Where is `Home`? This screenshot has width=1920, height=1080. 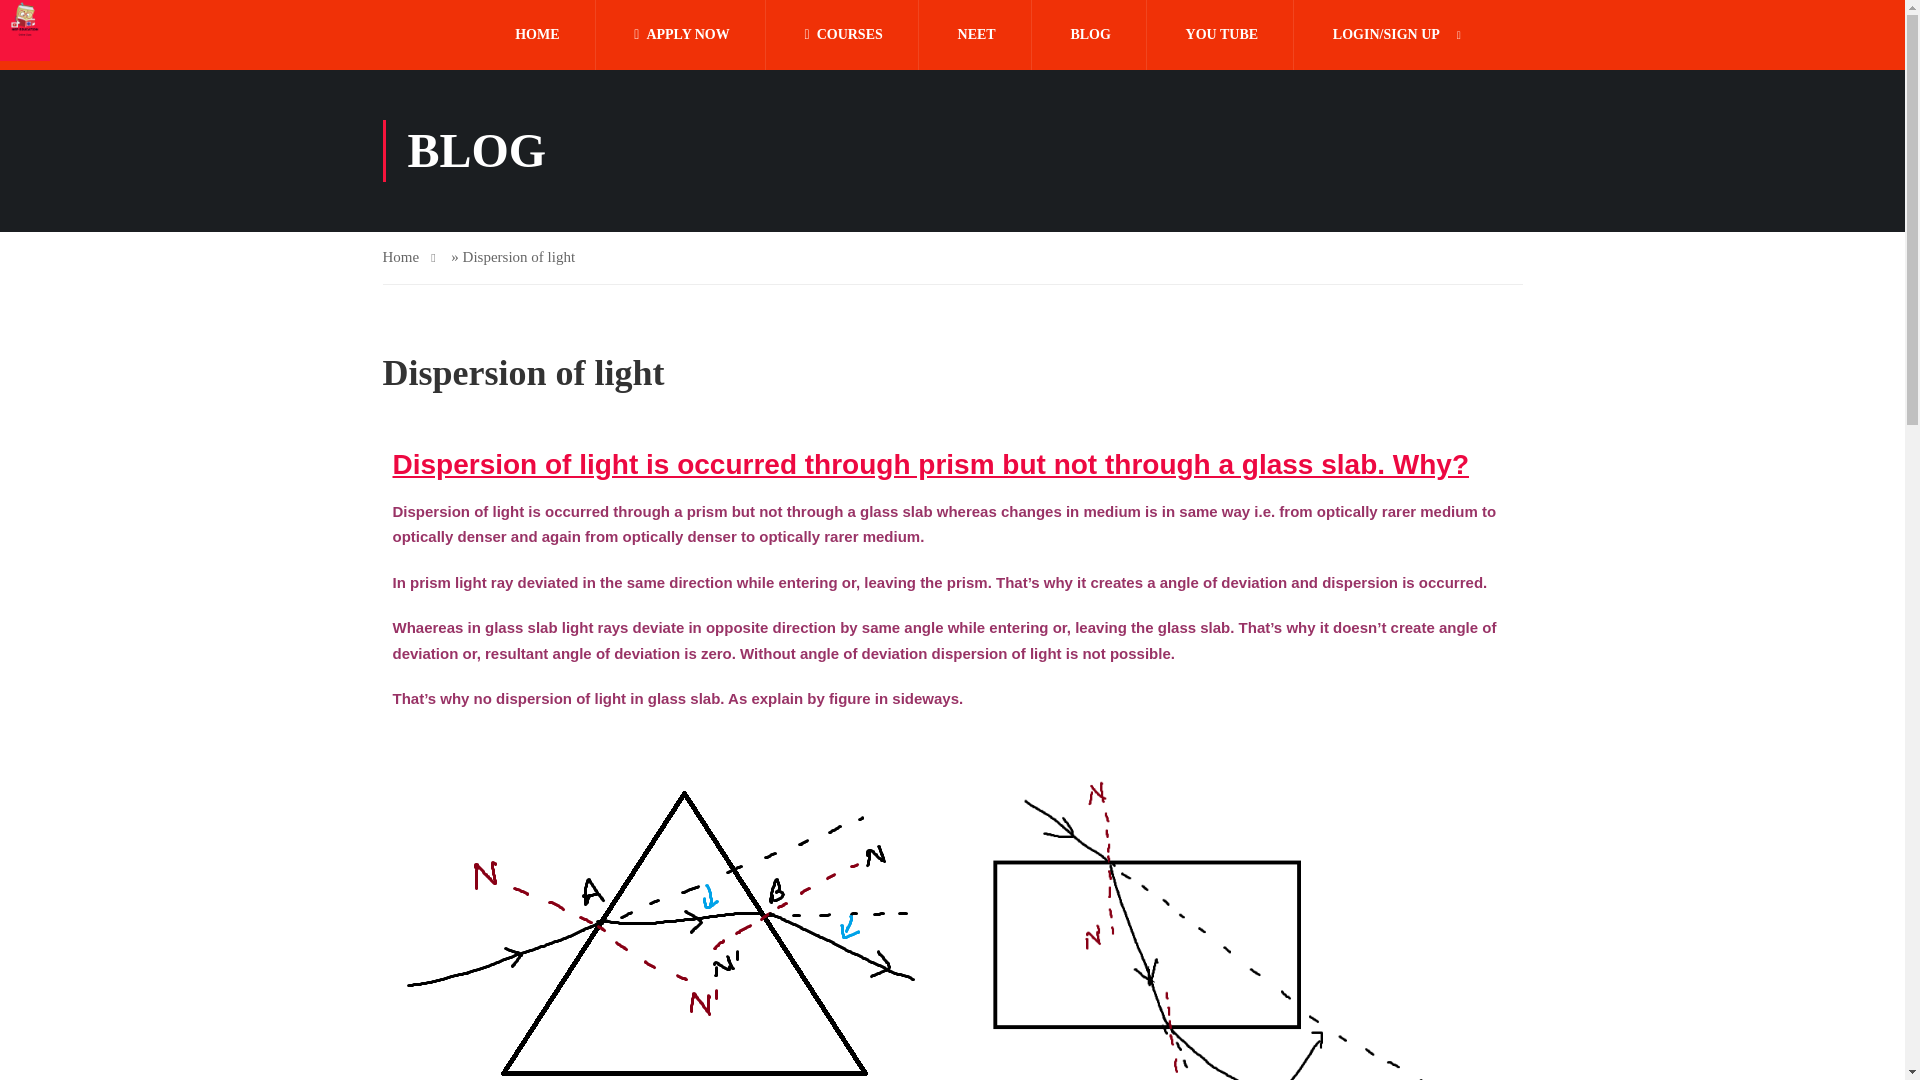
Home is located at coordinates (408, 258).